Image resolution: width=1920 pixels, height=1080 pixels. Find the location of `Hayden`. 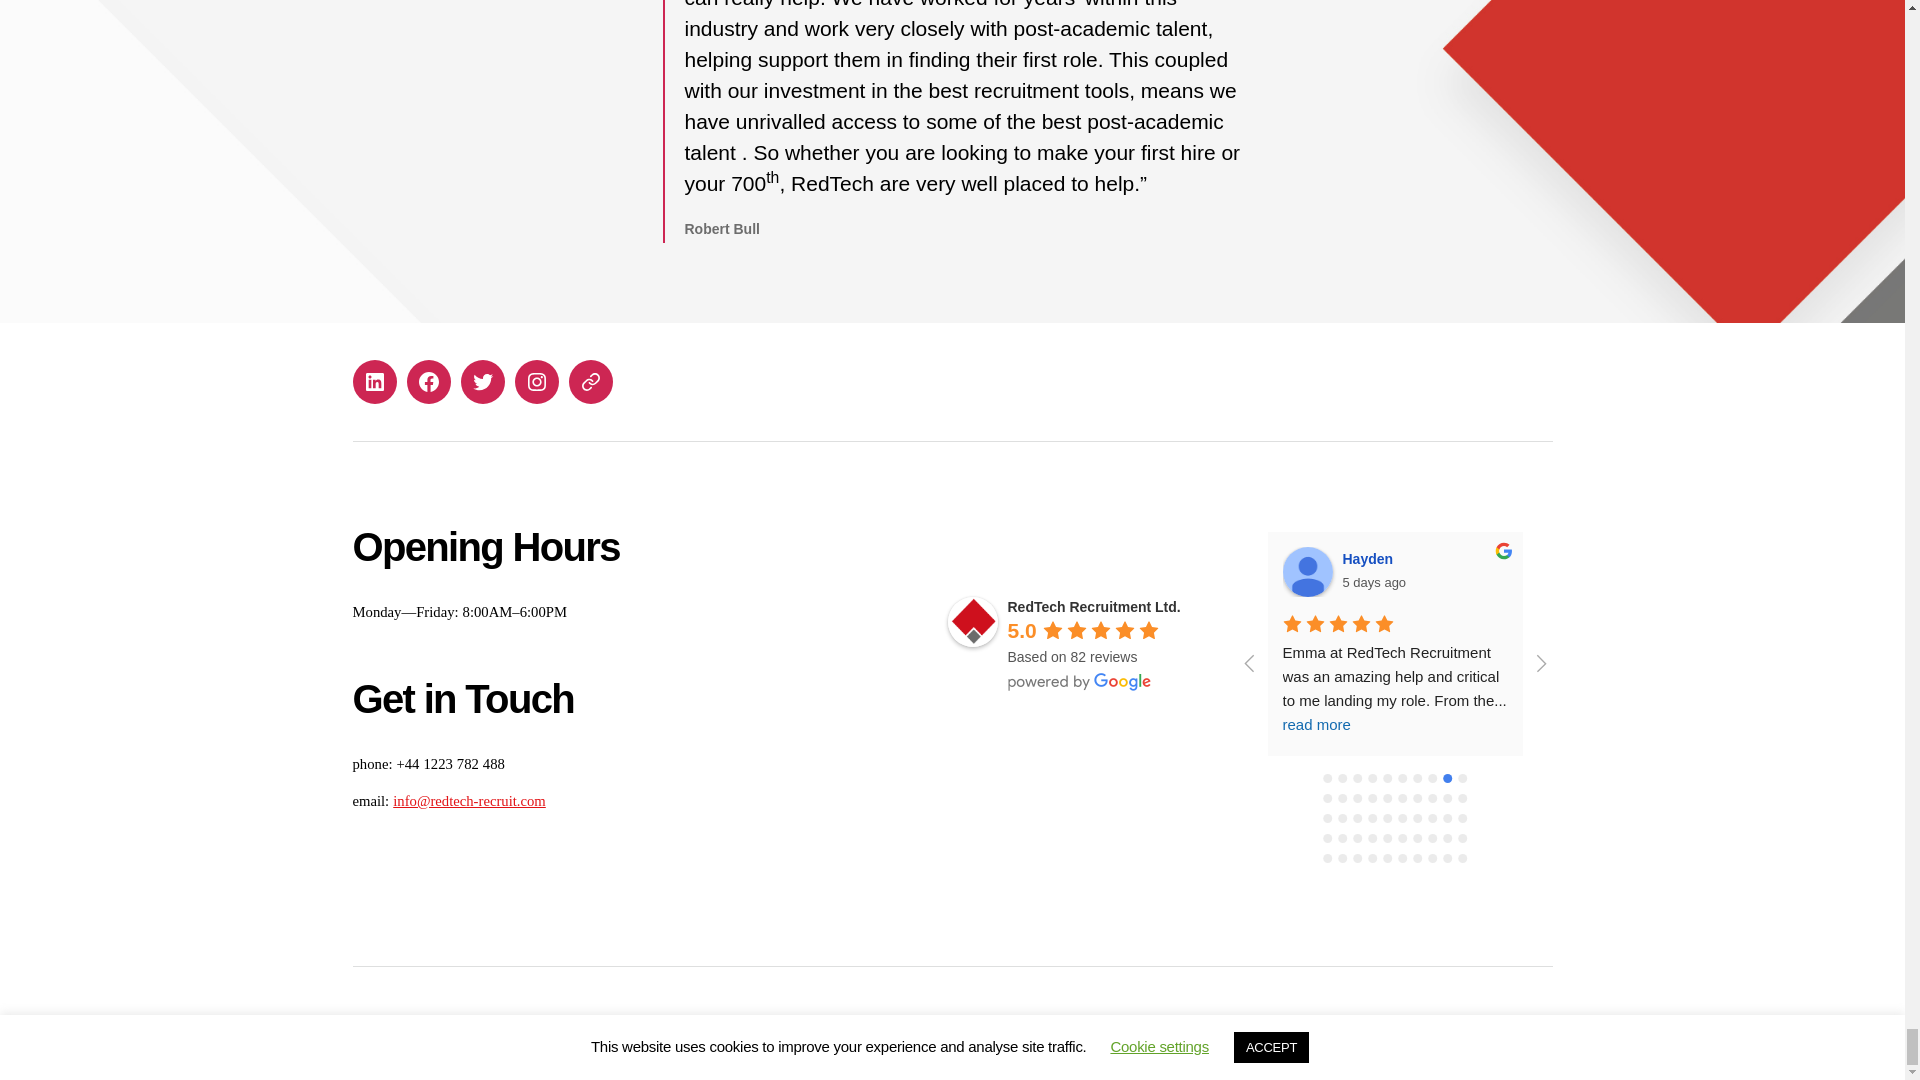

Hayden is located at coordinates (1307, 572).